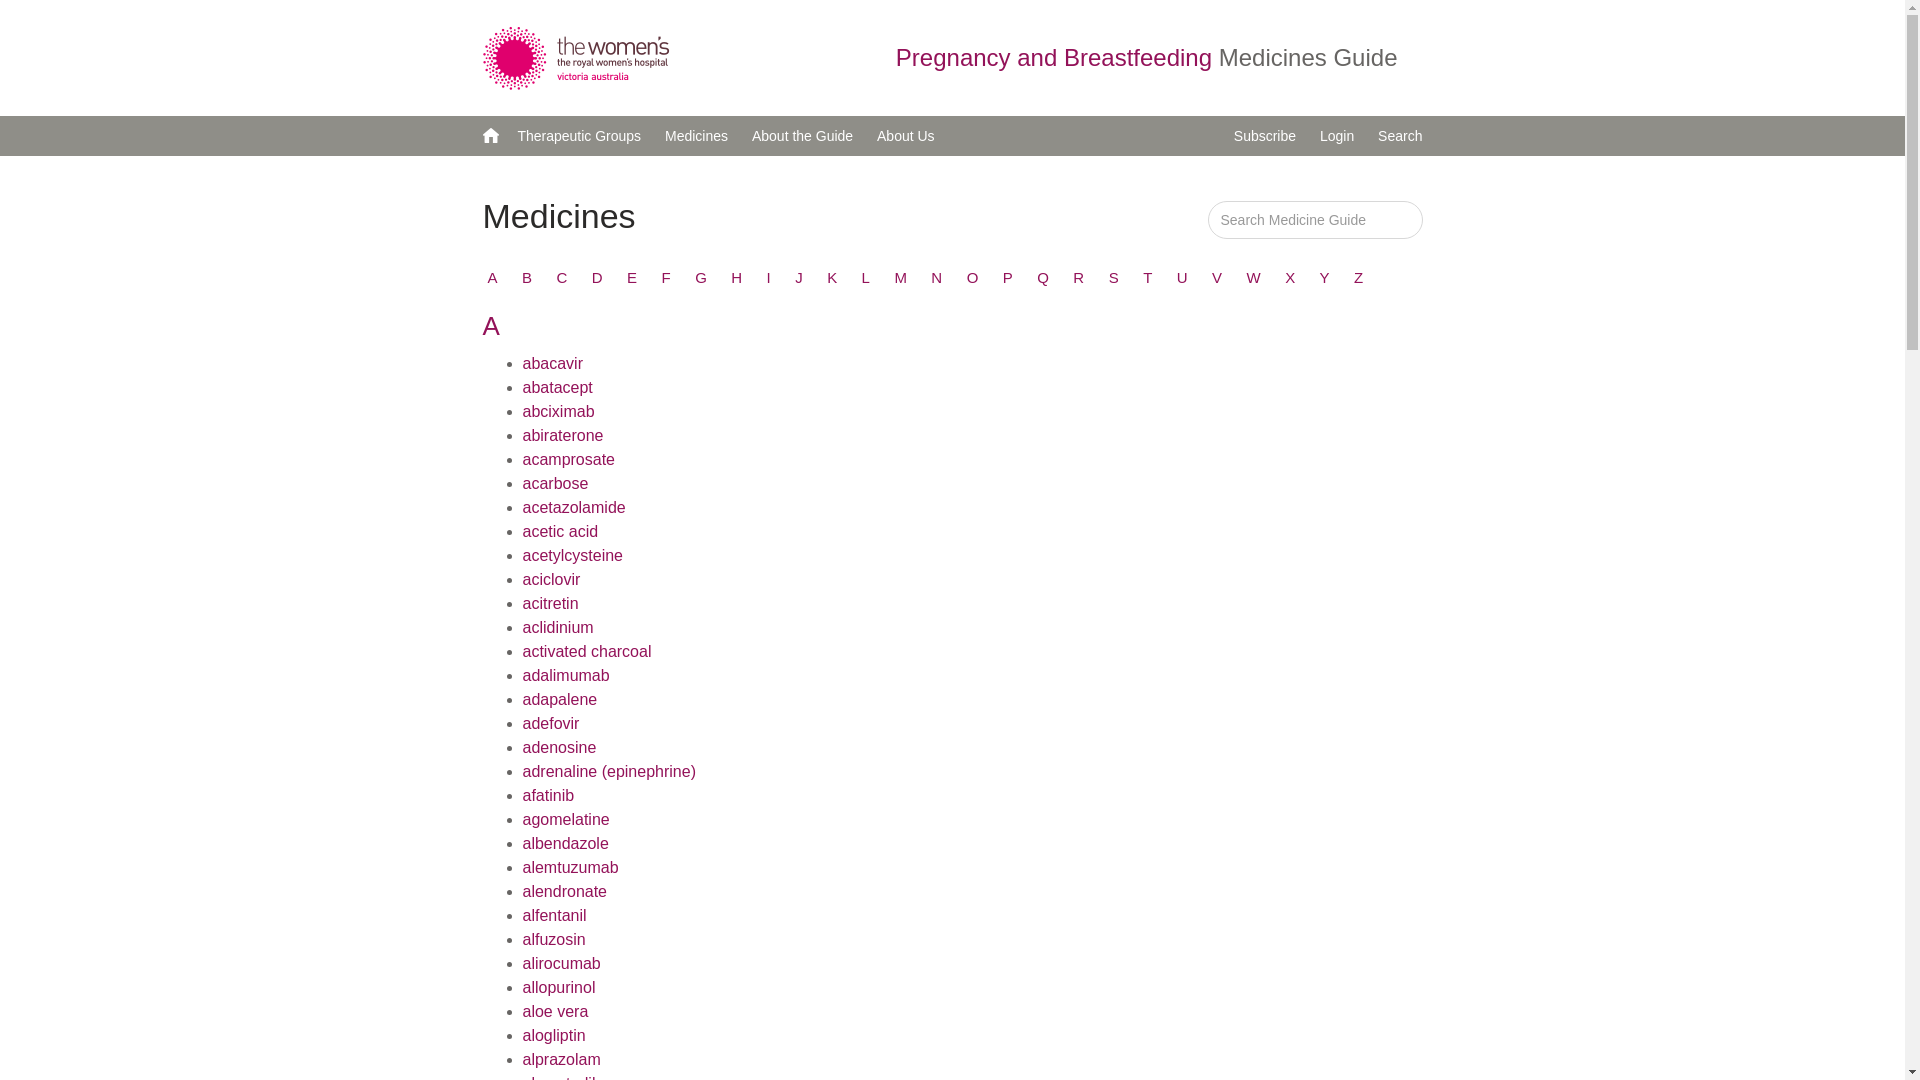 The width and height of the screenshot is (1920, 1080). Describe the element at coordinates (900, 278) in the screenshot. I see `M` at that location.